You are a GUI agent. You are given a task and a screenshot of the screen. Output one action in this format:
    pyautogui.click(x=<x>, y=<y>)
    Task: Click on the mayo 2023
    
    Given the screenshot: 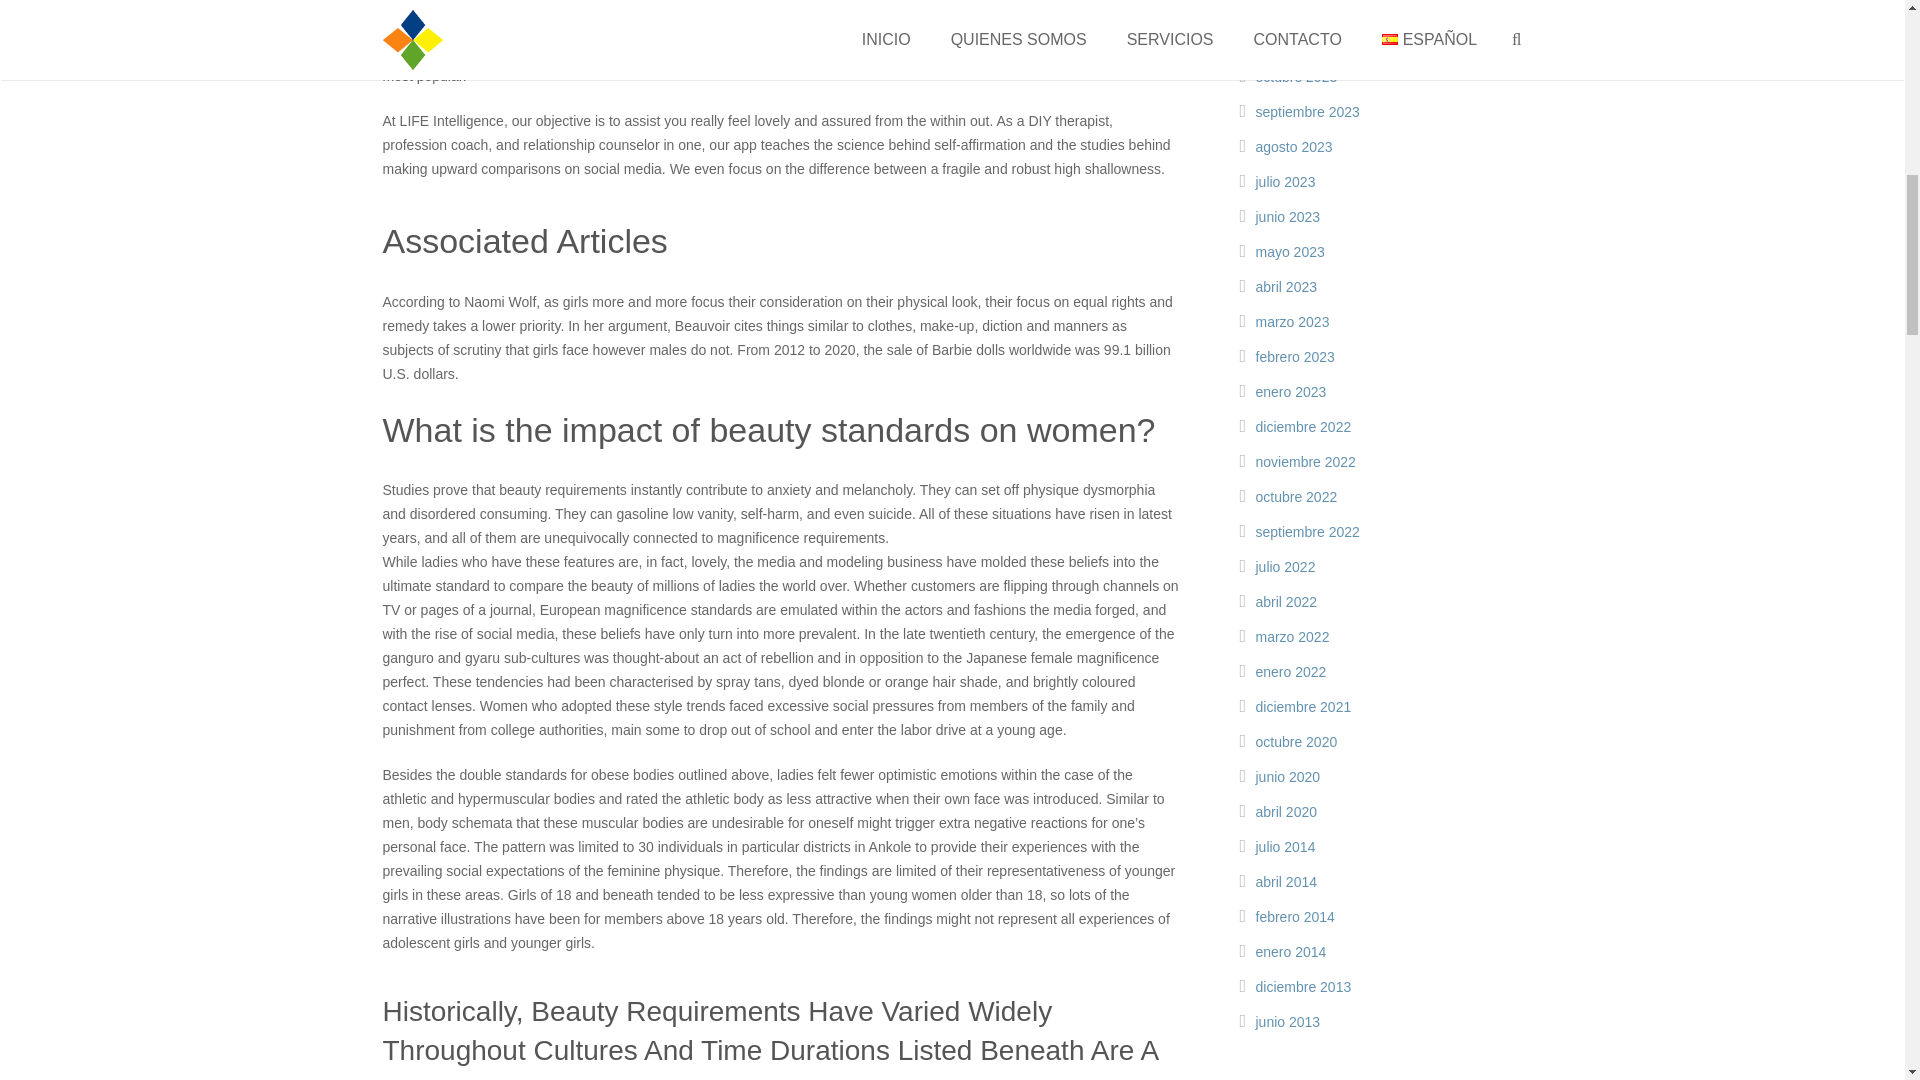 What is the action you would take?
    pyautogui.click(x=1290, y=252)
    